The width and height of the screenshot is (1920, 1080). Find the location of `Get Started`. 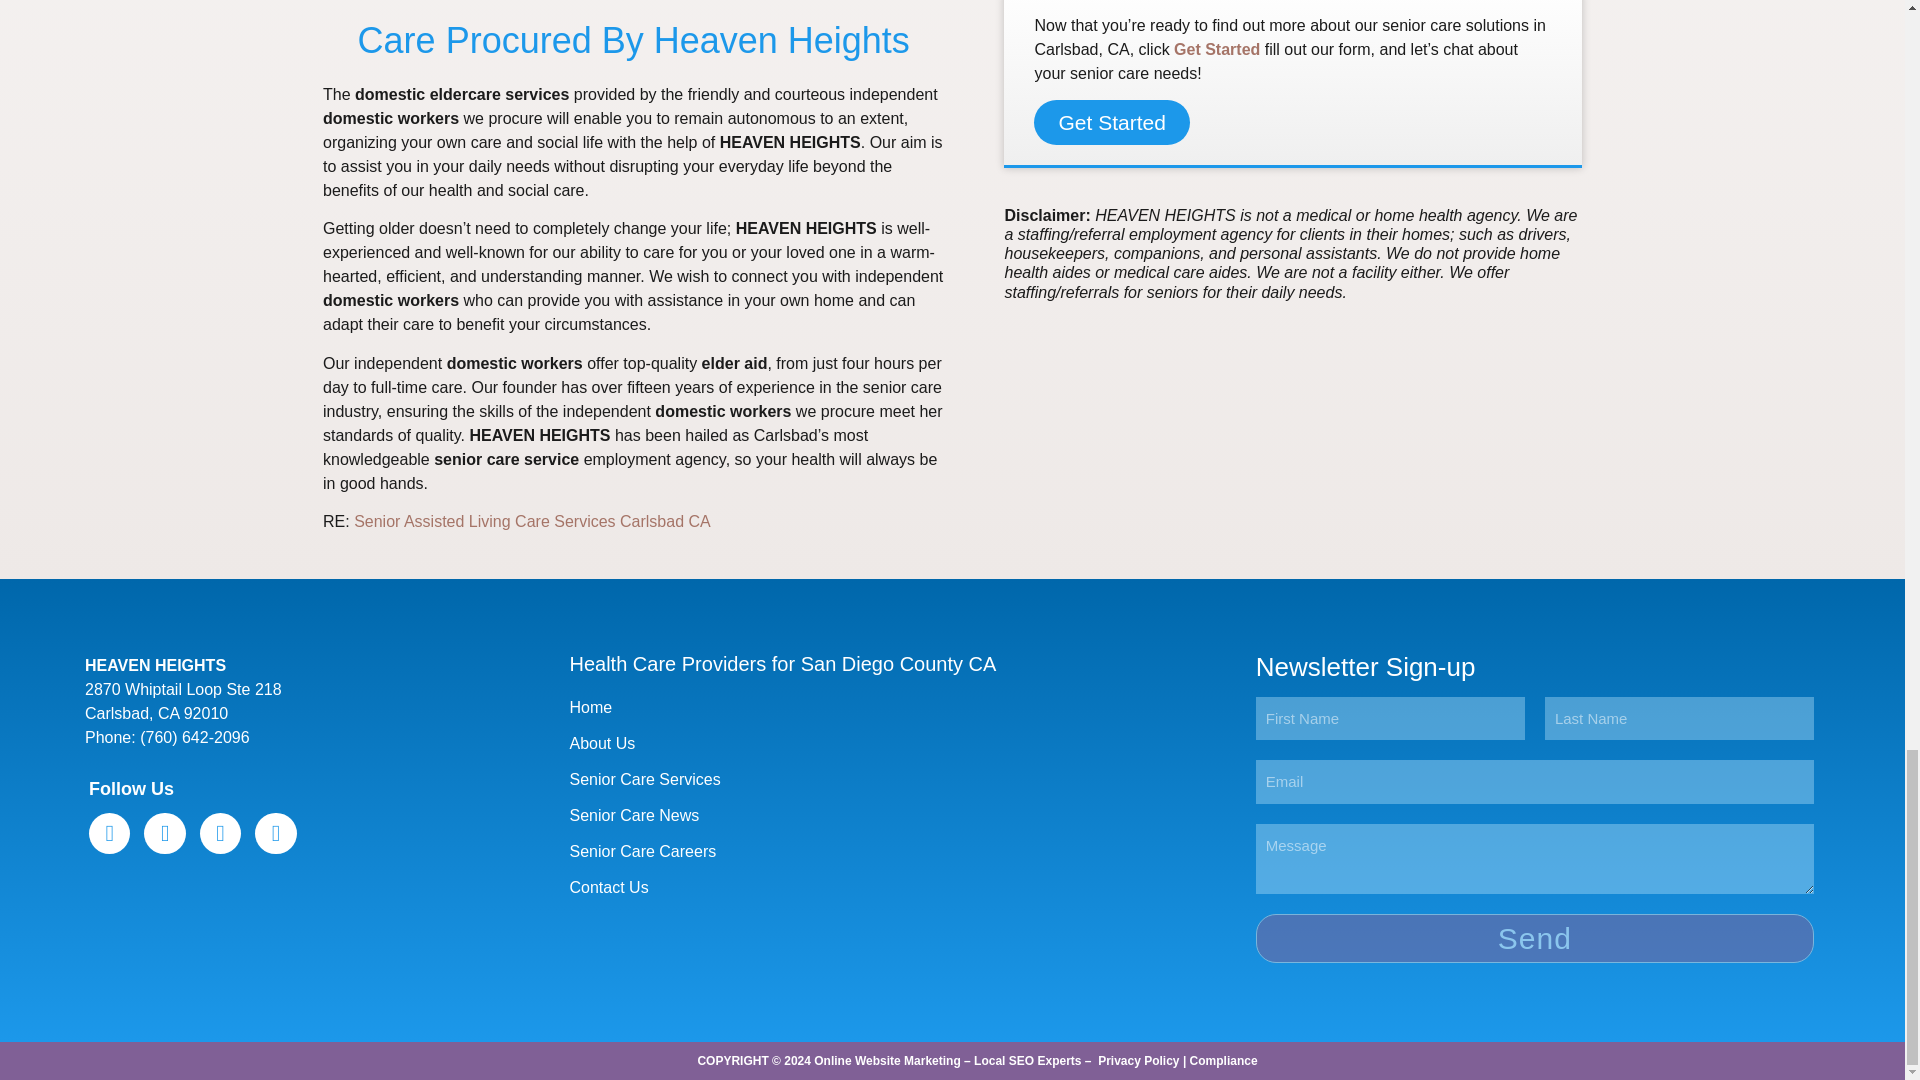

Get Started is located at coordinates (1216, 50).